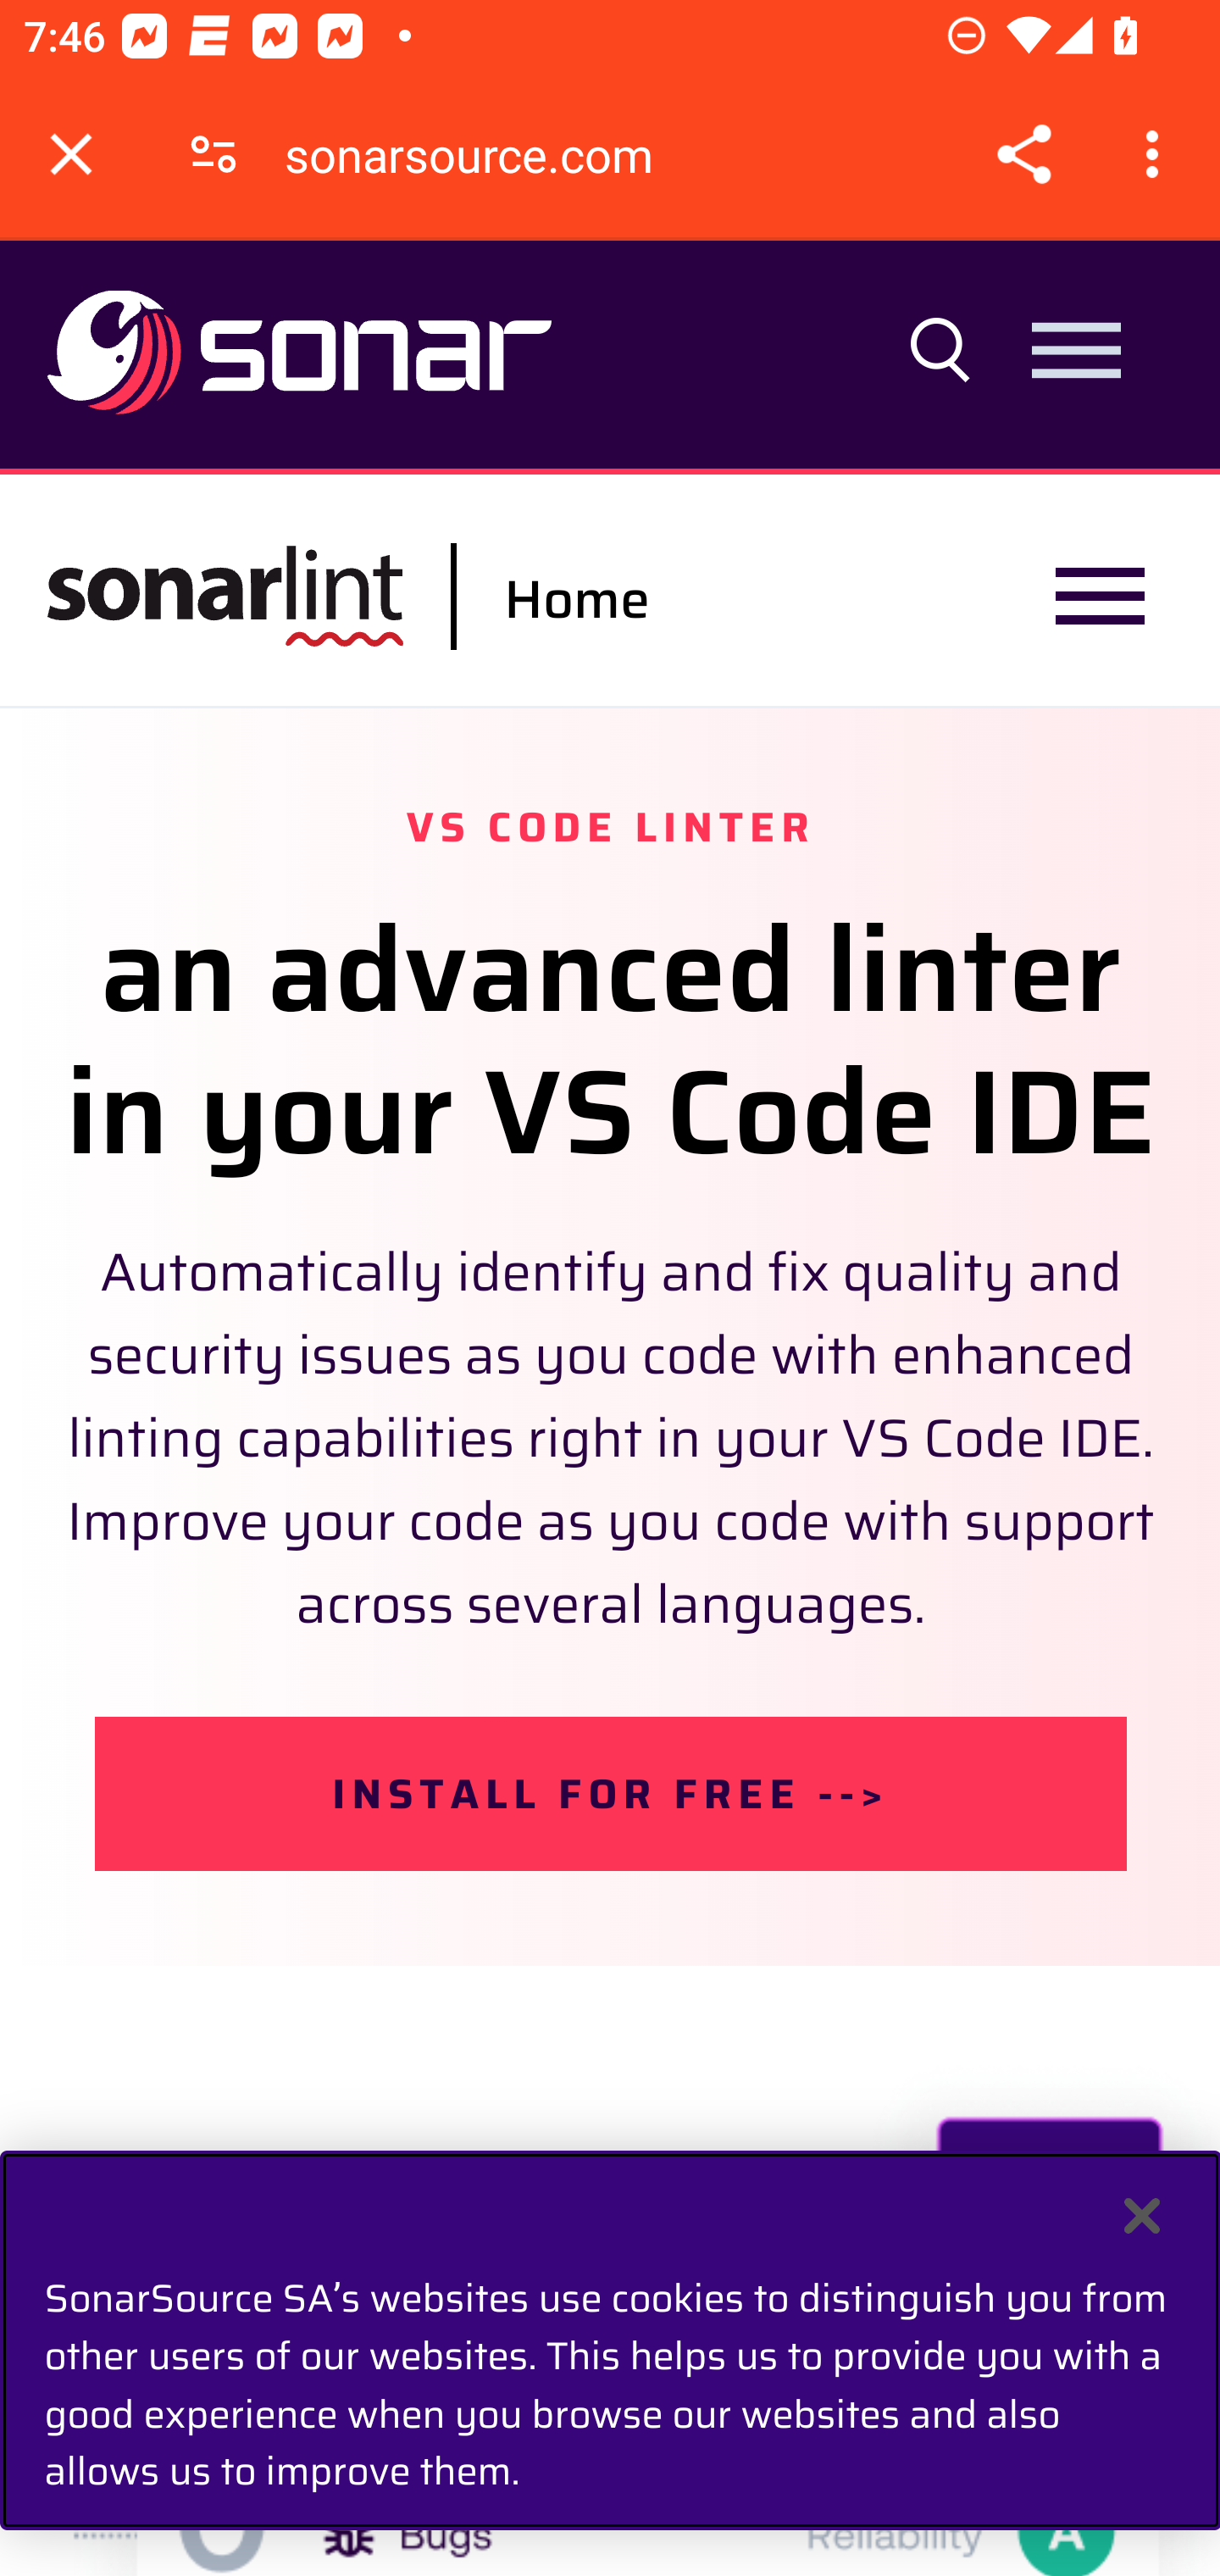 Image resolution: width=1220 pixels, height=2576 pixels. What do you see at coordinates (1023, 154) in the screenshot?
I see `Share` at bounding box center [1023, 154].